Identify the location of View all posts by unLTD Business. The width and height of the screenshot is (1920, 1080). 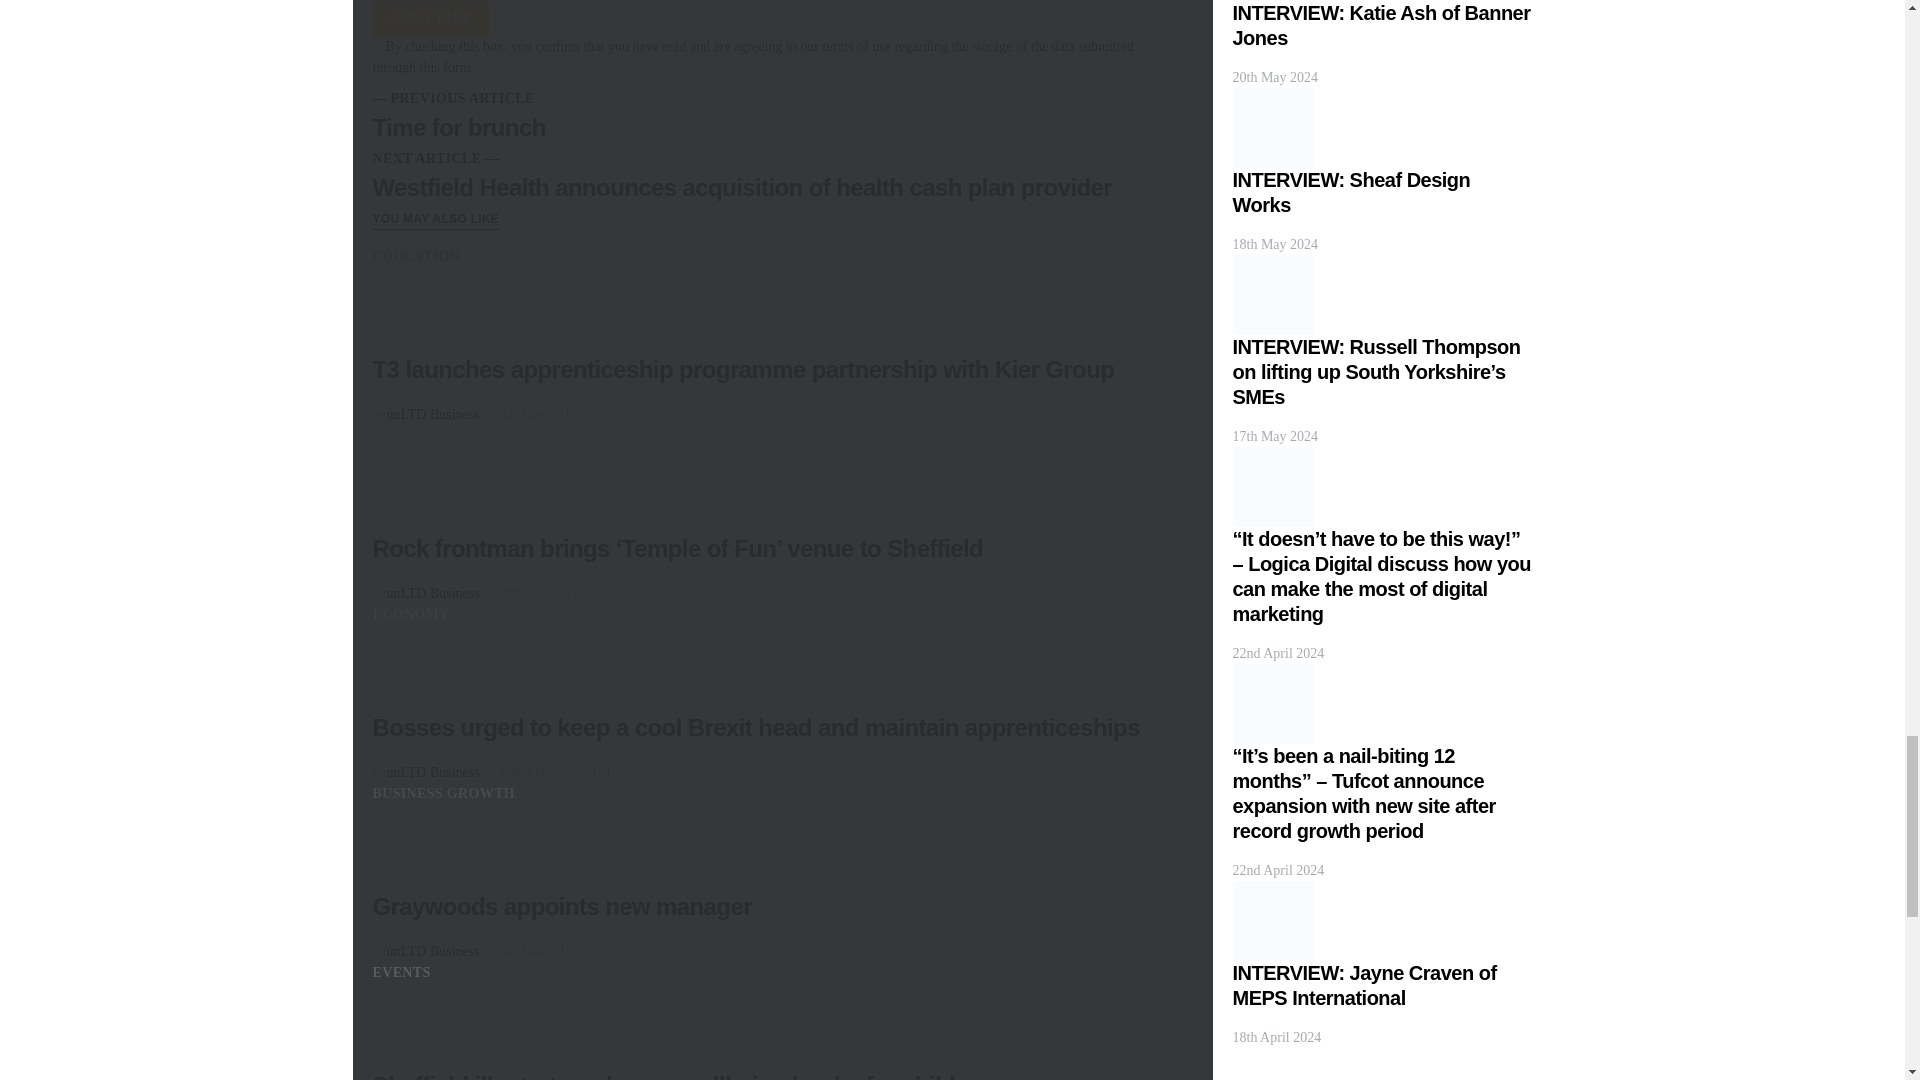
(432, 772).